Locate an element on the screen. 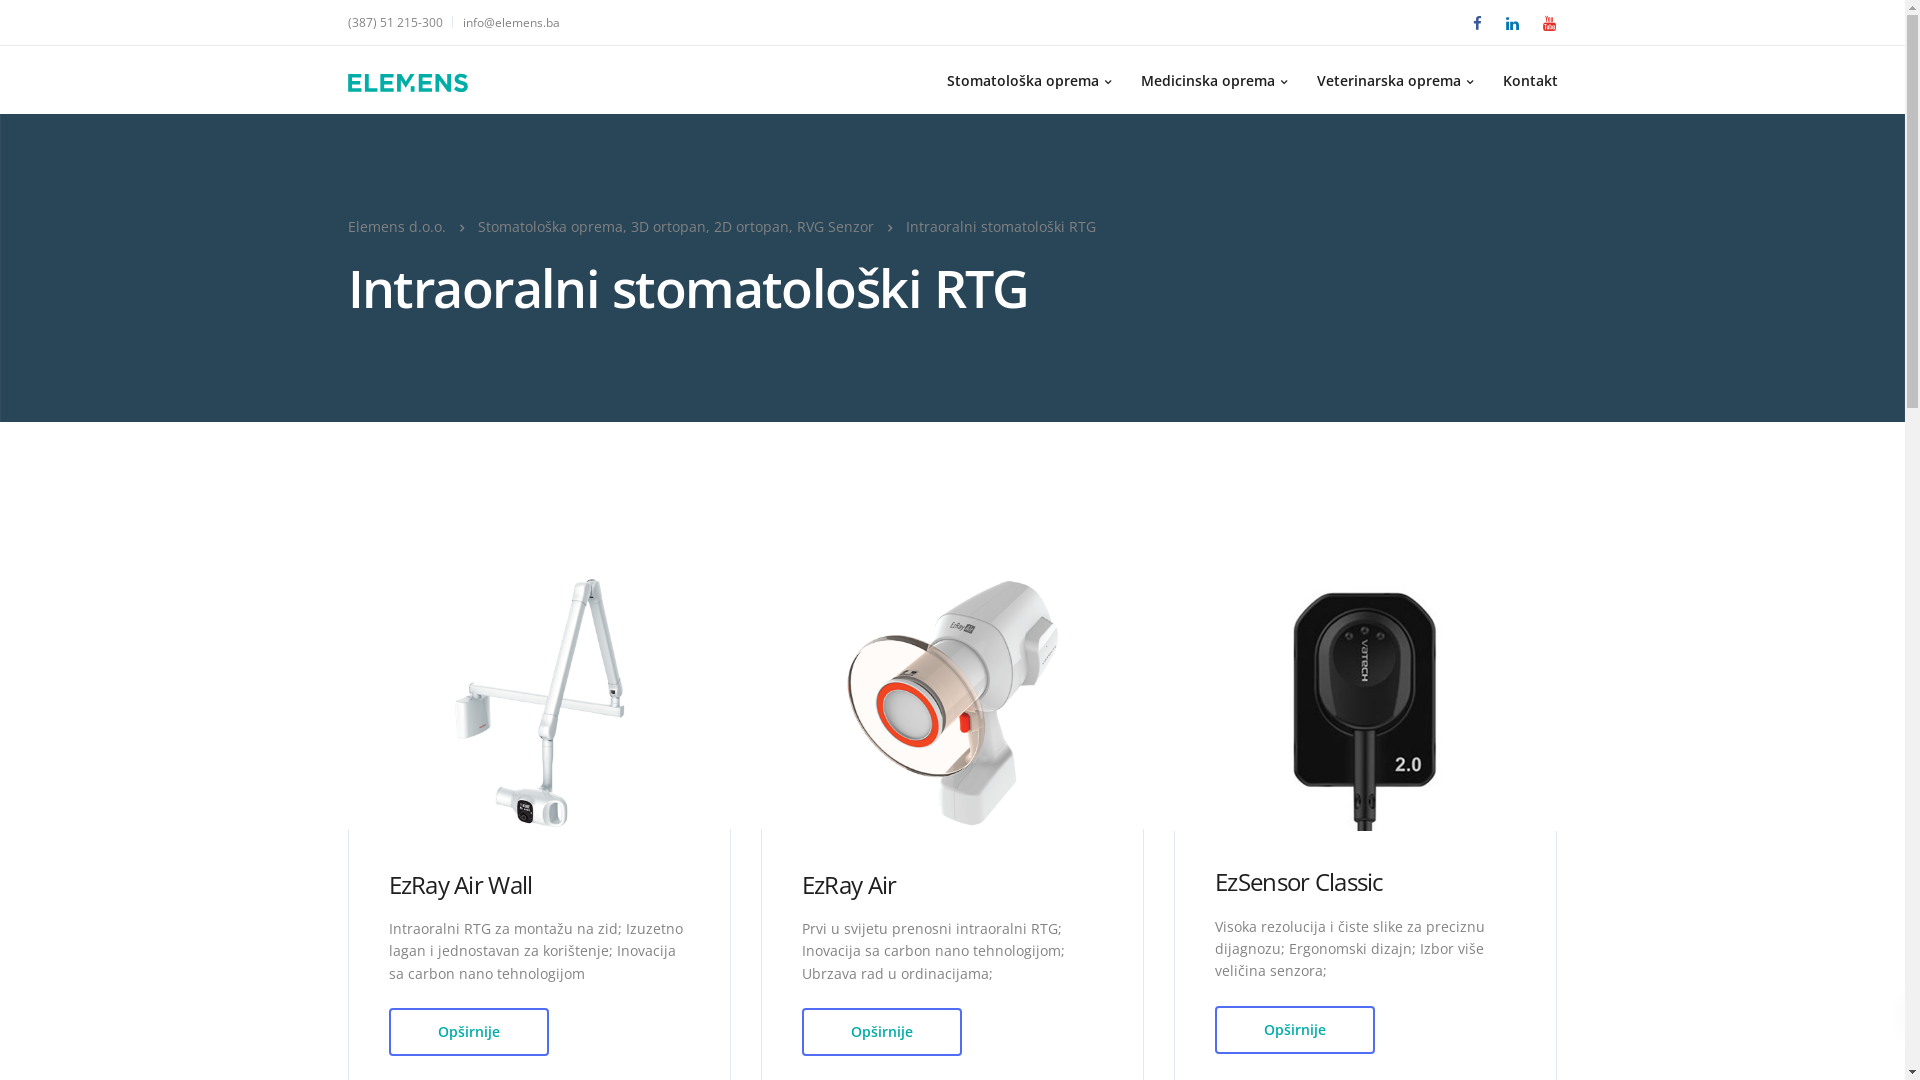 This screenshot has height=1080, width=1920. Kontakt is located at coordinates (1530, 80).